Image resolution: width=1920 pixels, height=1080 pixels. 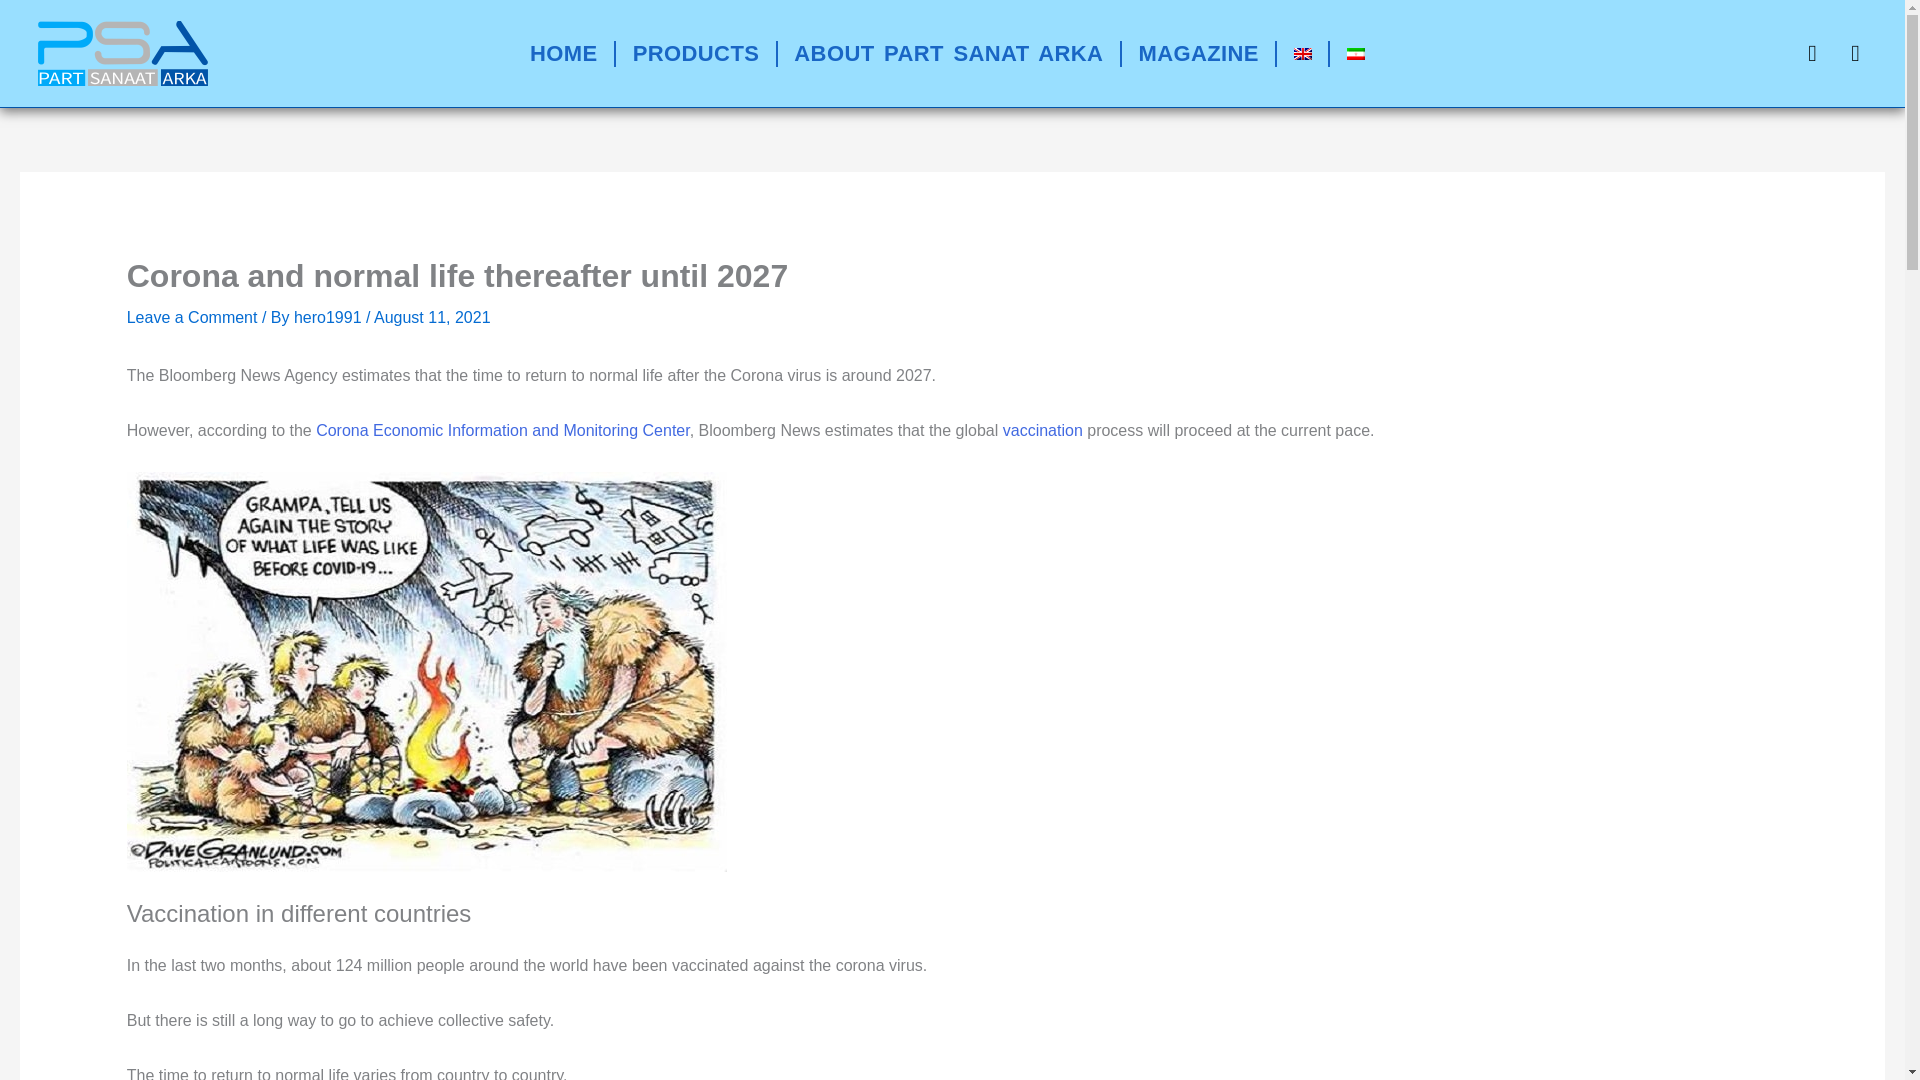 What do you see at coordinates (696, 54) in the screenshot?
I see `PRODUCTS` at bounding box center [696, 54].